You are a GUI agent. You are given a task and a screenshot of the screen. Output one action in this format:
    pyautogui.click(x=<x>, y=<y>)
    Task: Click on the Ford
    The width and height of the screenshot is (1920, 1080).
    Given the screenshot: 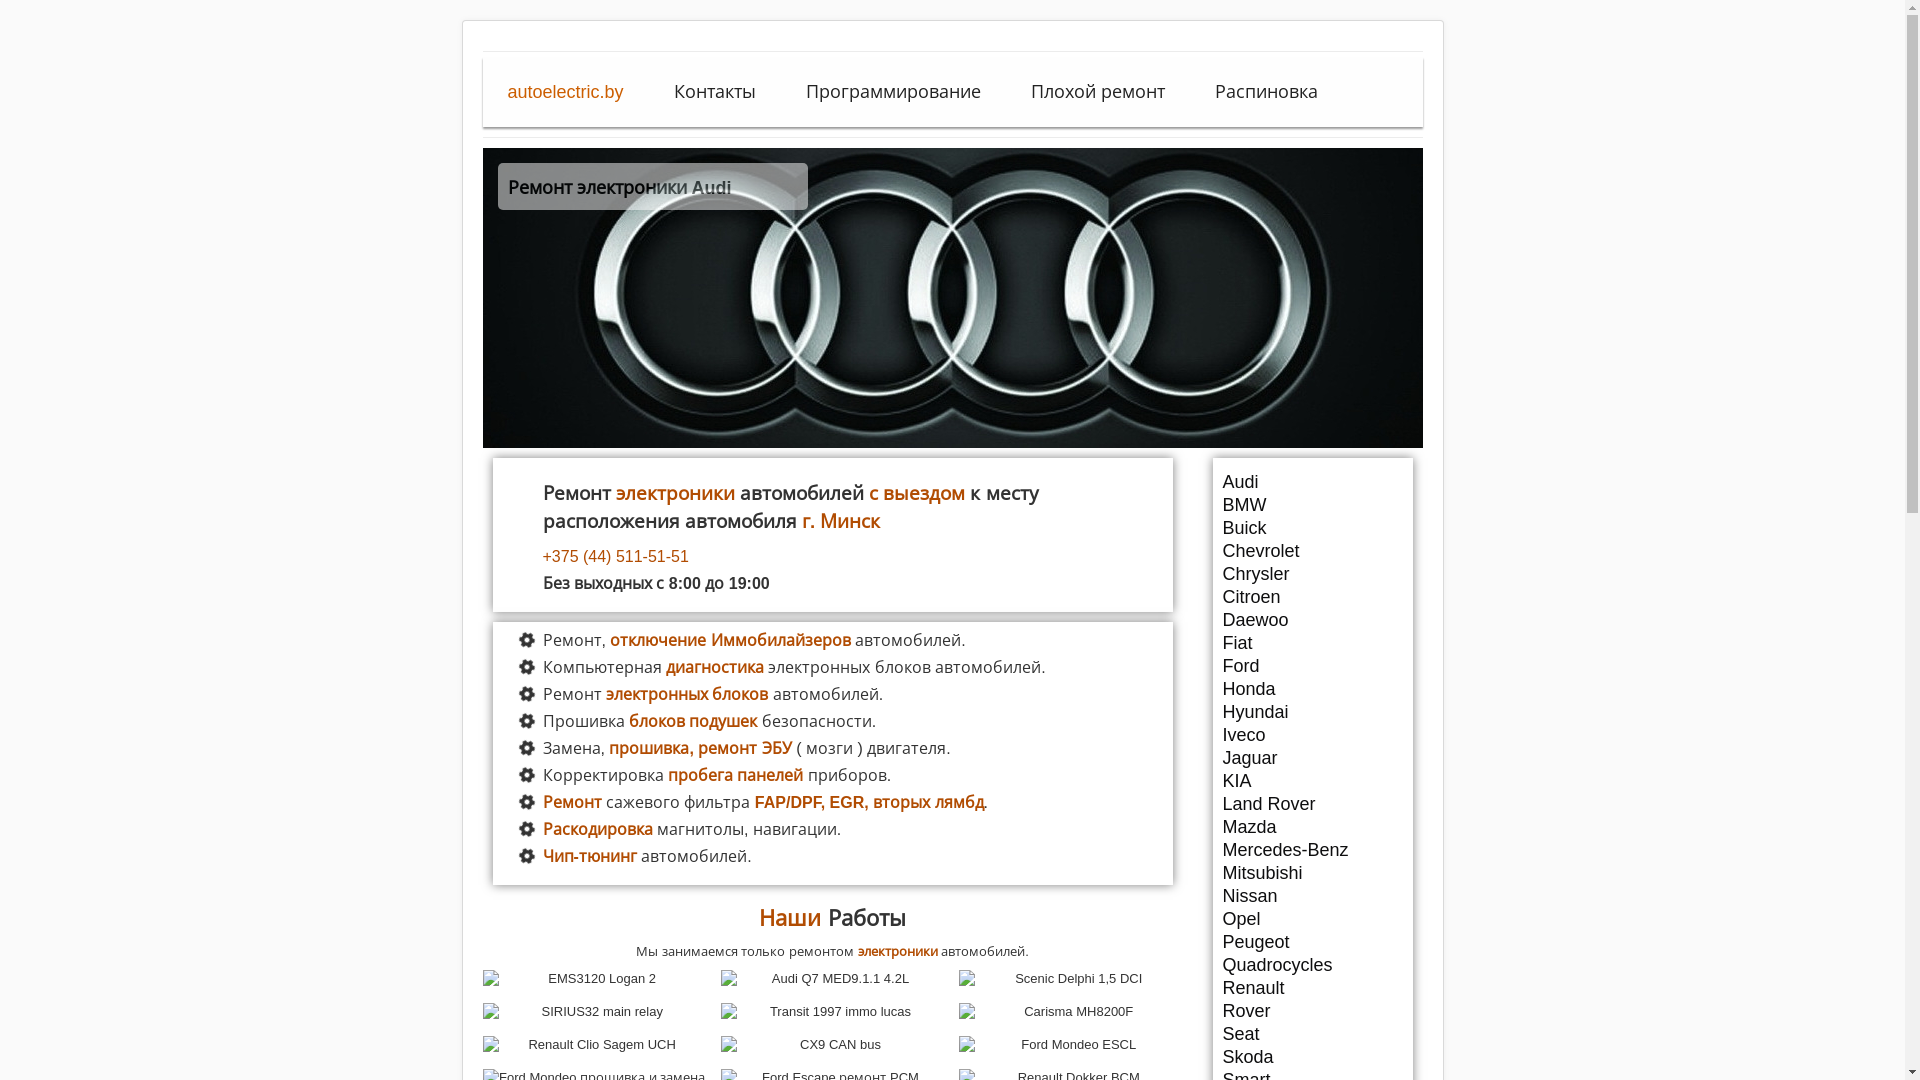 What is the action you would take?
    pyautogui.click(x=1312, y=666)
    